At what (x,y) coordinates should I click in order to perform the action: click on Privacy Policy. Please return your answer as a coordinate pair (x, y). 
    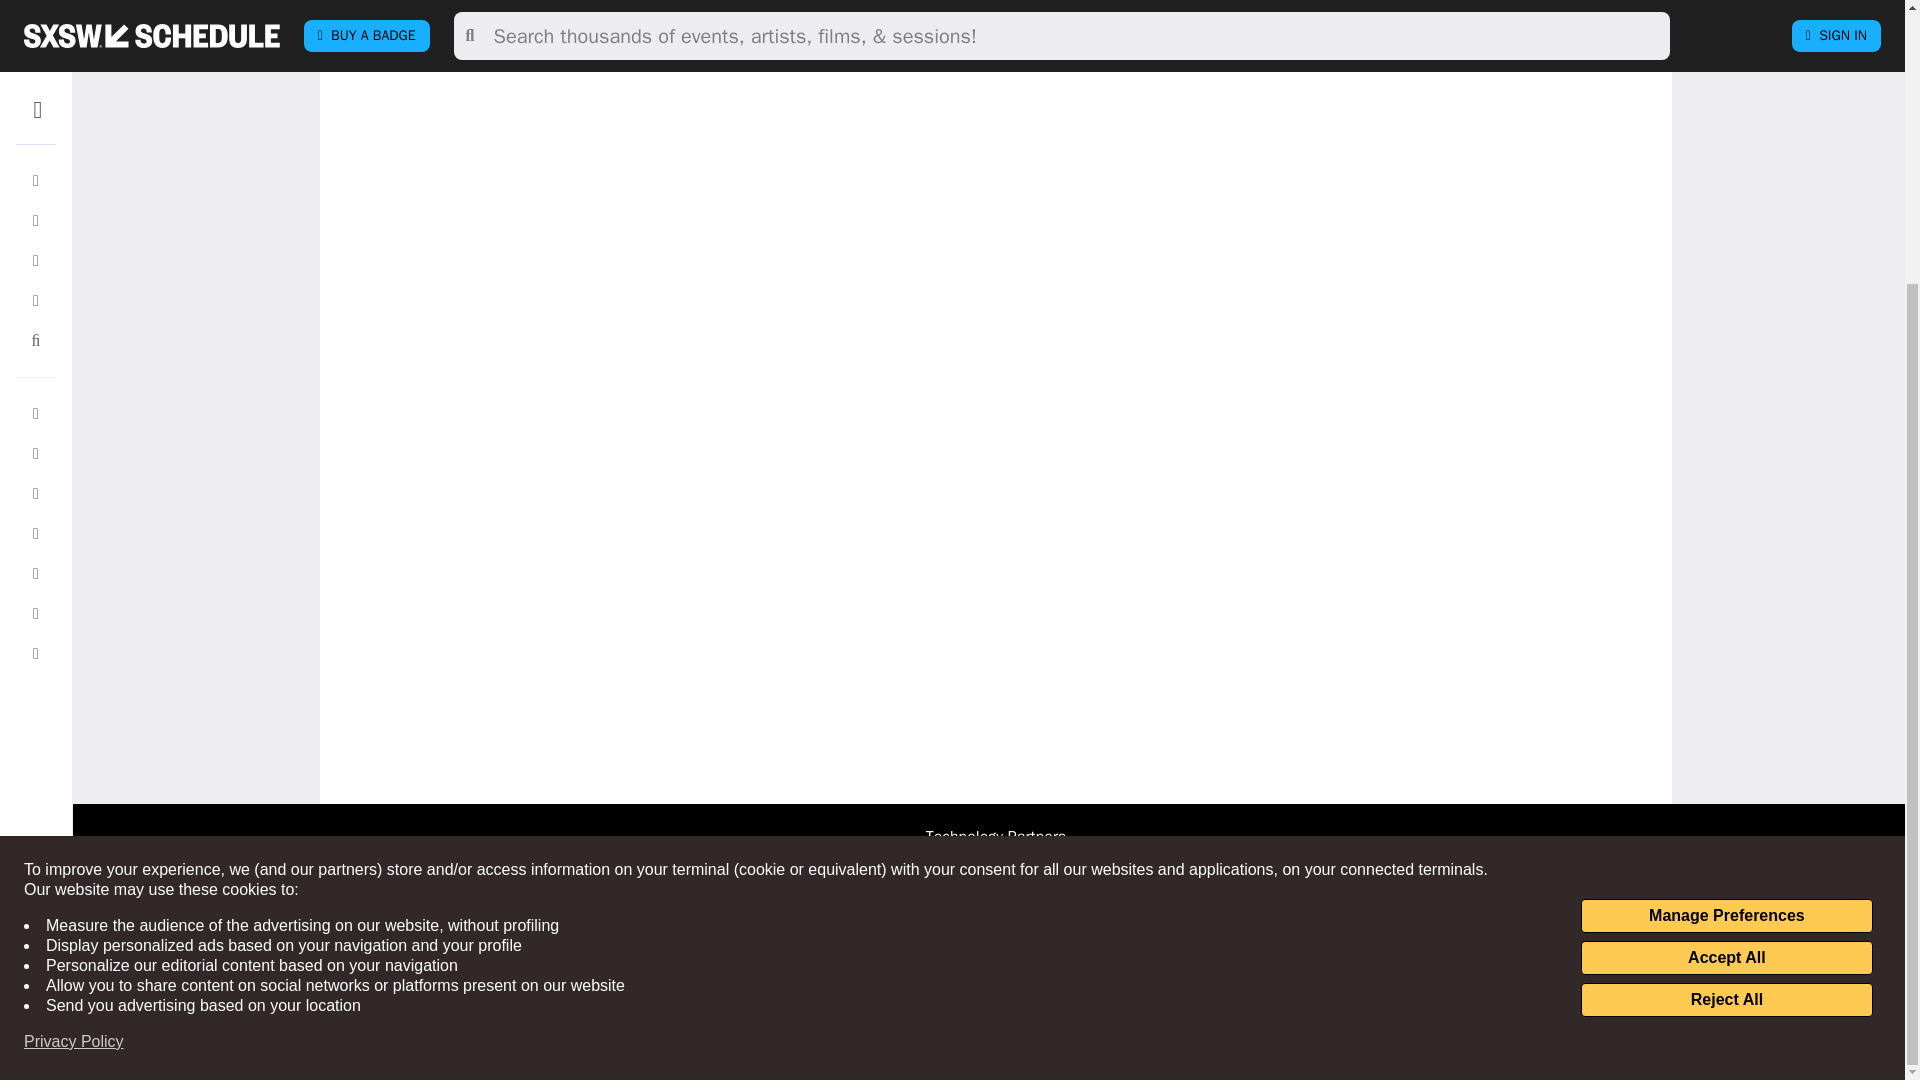
    Looking at the image, I should click on (74, 670).